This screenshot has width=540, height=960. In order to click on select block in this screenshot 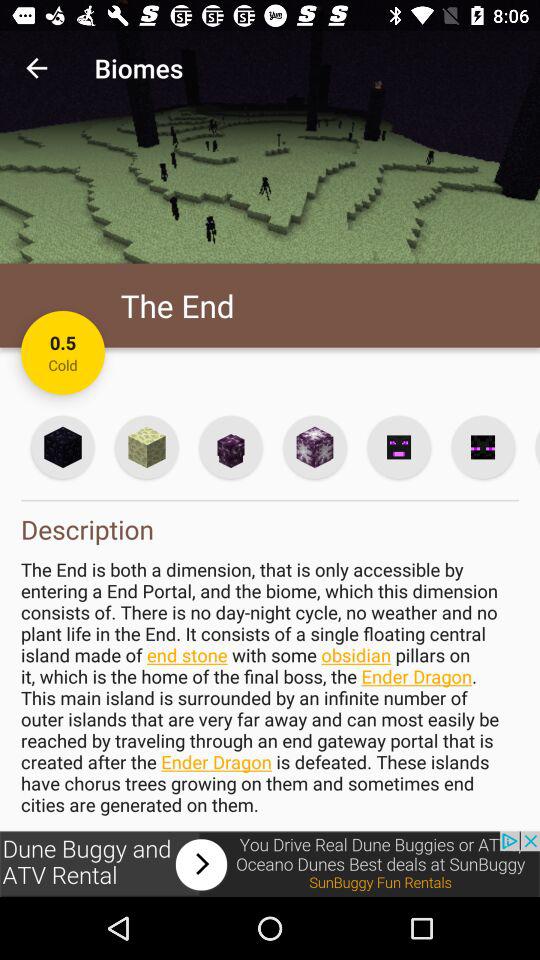, I will do `click(314, 446)`.